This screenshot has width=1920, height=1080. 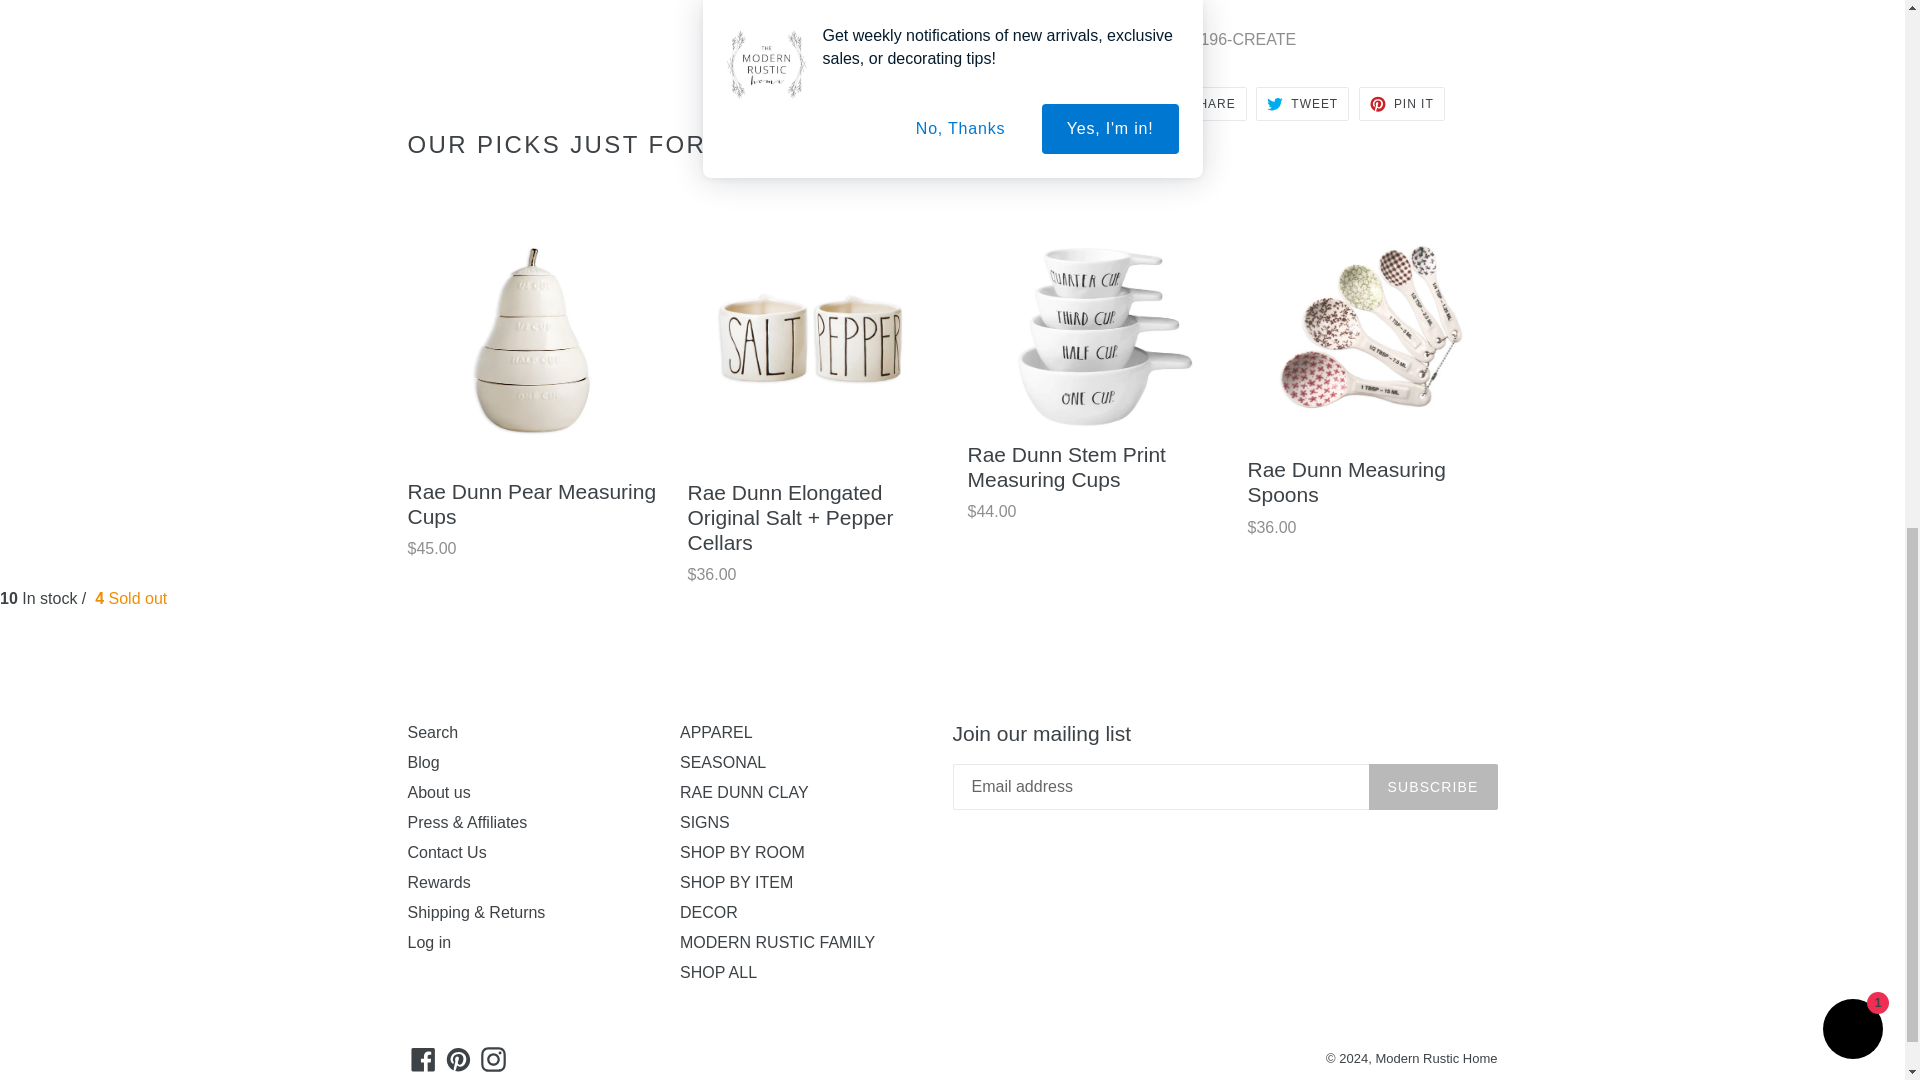 What do you see at coordinates (1200, 104) in the screenshot?
I see `Share on Facebook` at bounding box center [1200, 104].